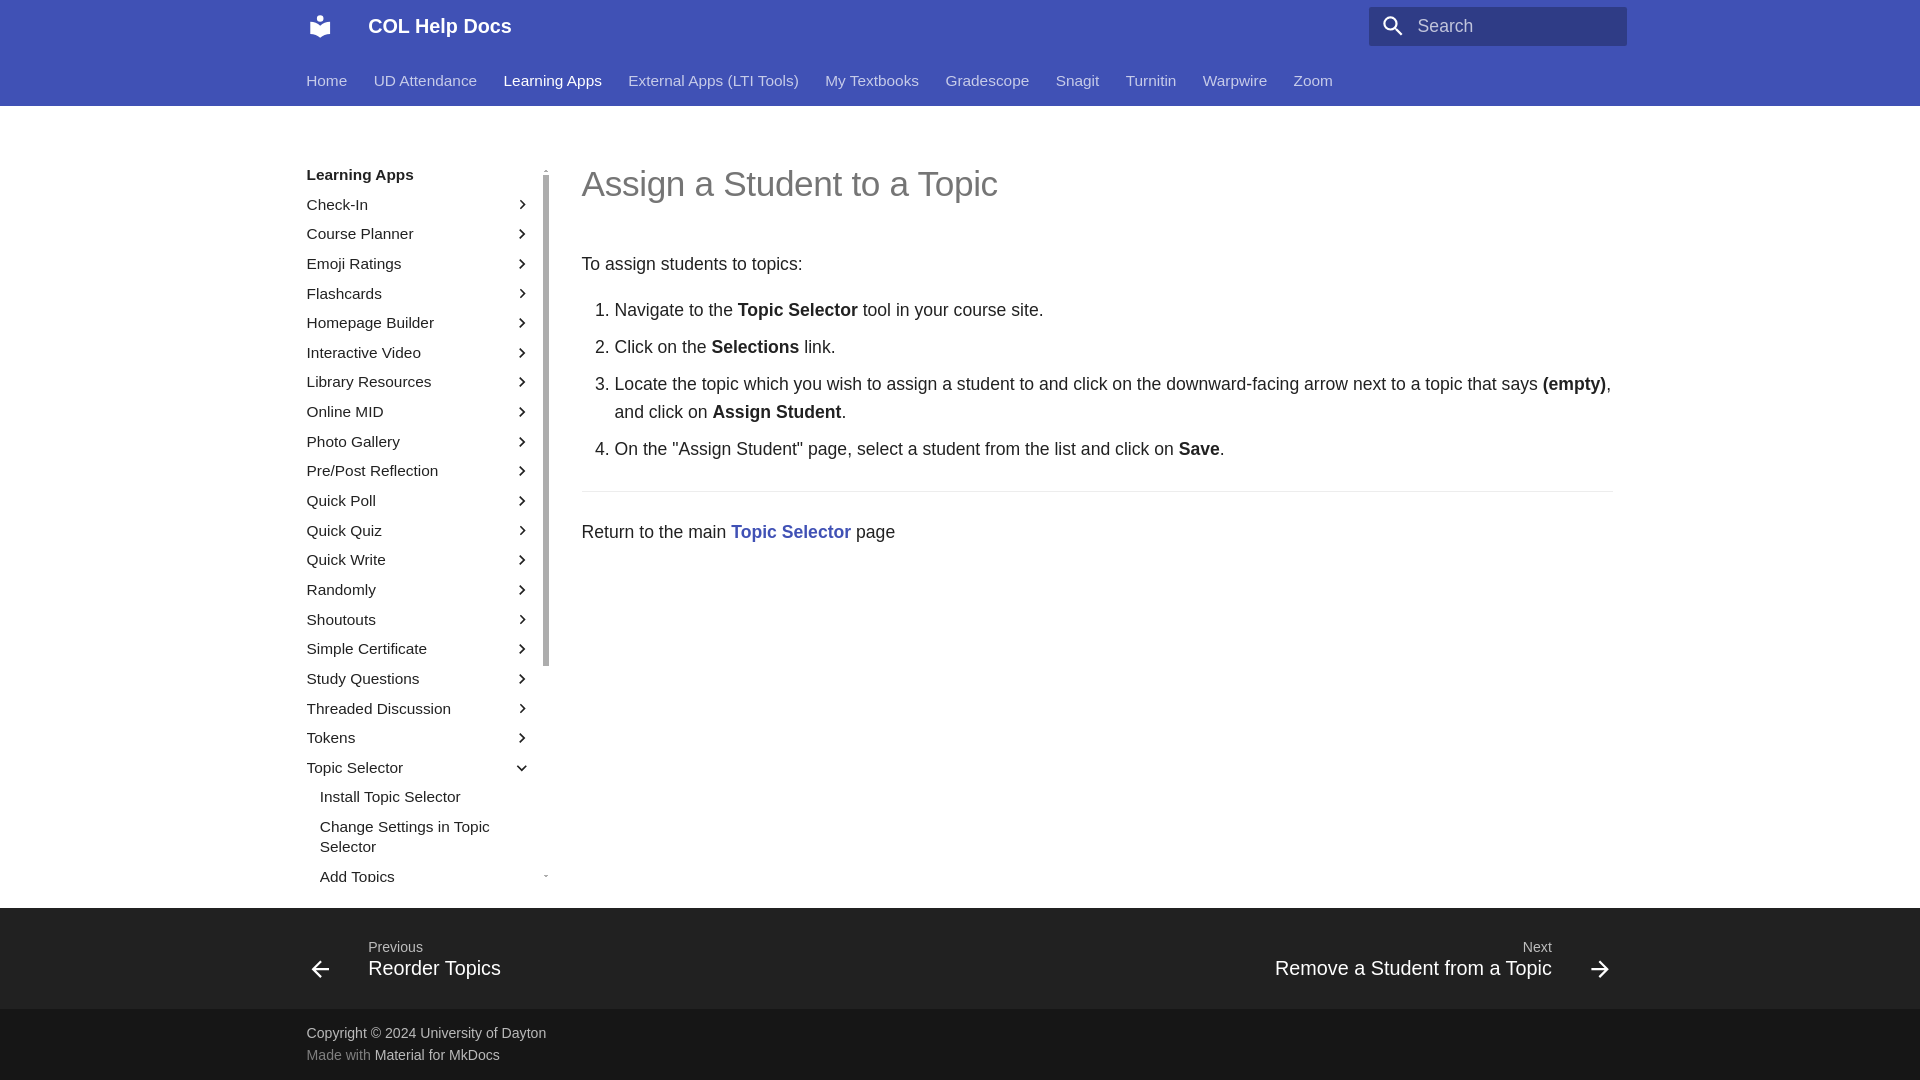 The height and width of the screenshot is (1080, 1920). I want to click on Turnitin, so click(1150, 80).